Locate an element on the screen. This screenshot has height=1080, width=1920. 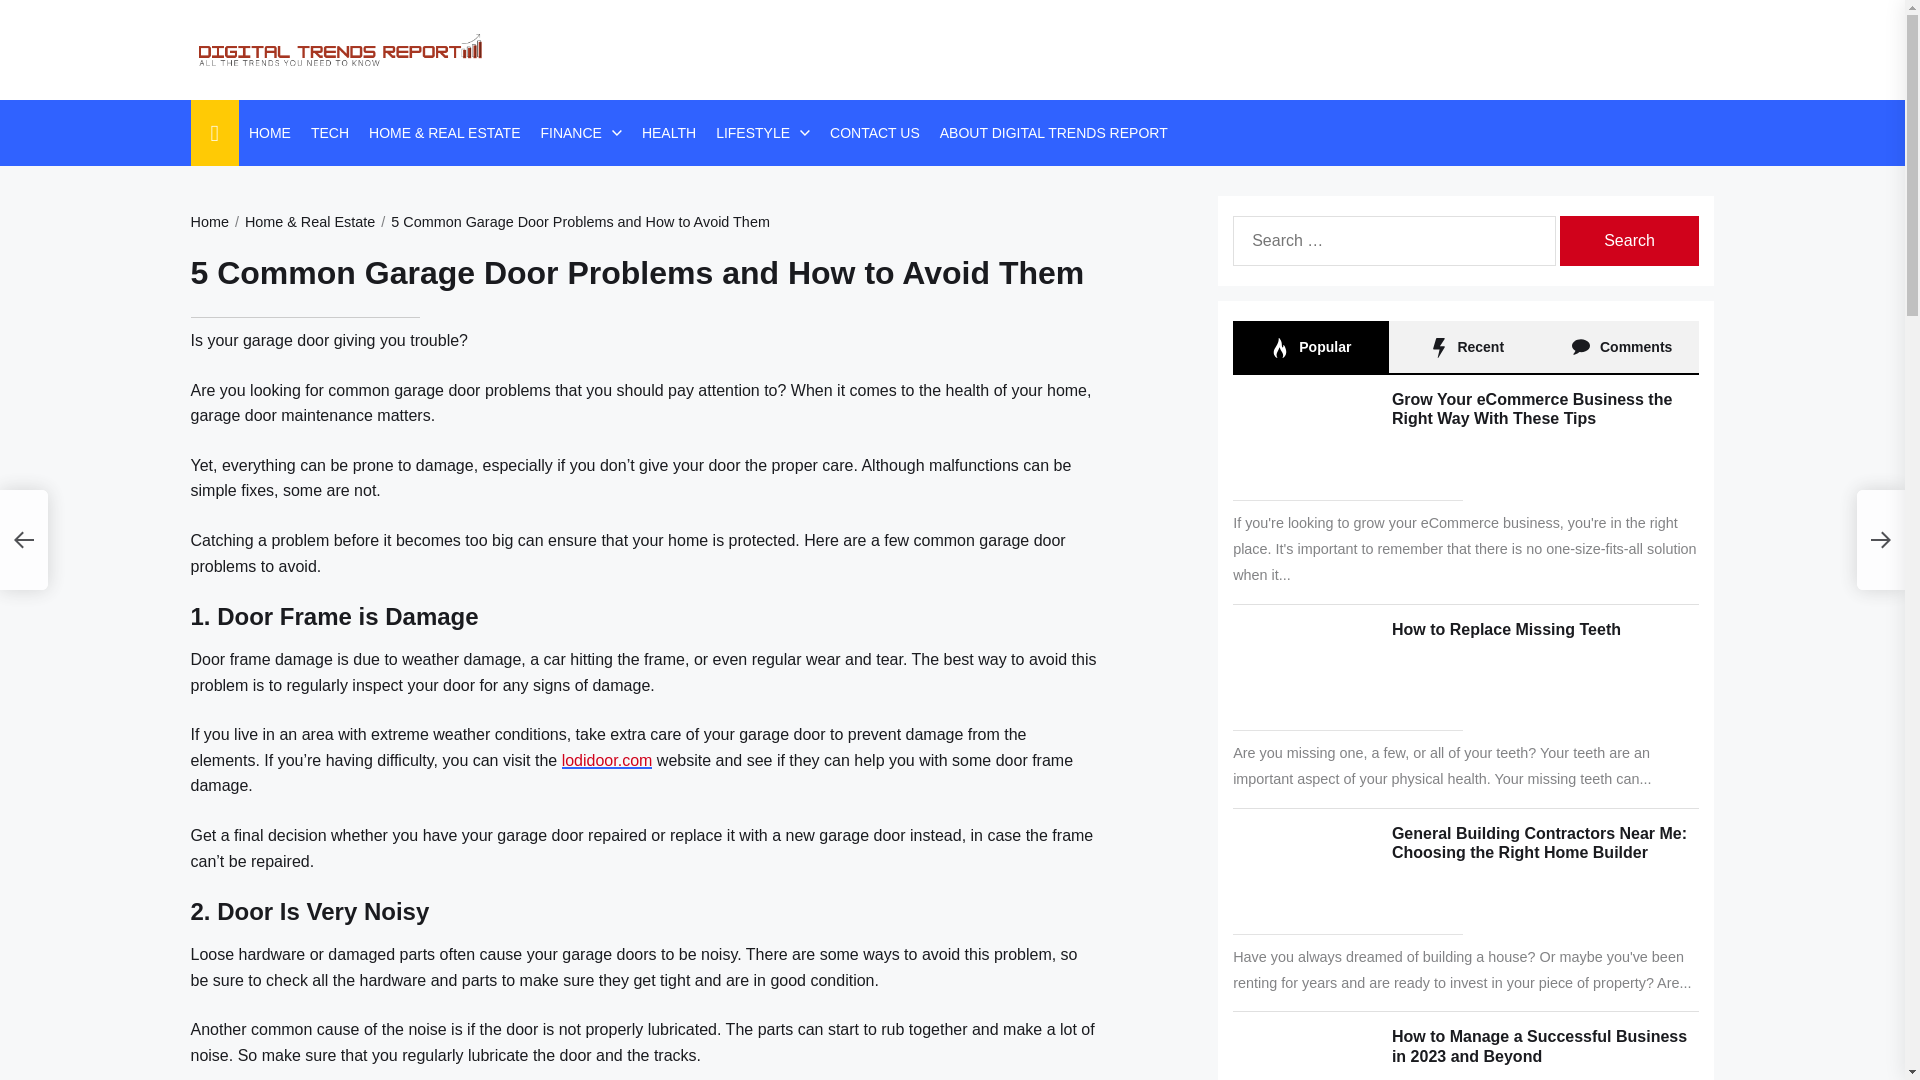
Grow Your eCommerce Business the Right Way With These Tips is located at coordinates (1532, 408).